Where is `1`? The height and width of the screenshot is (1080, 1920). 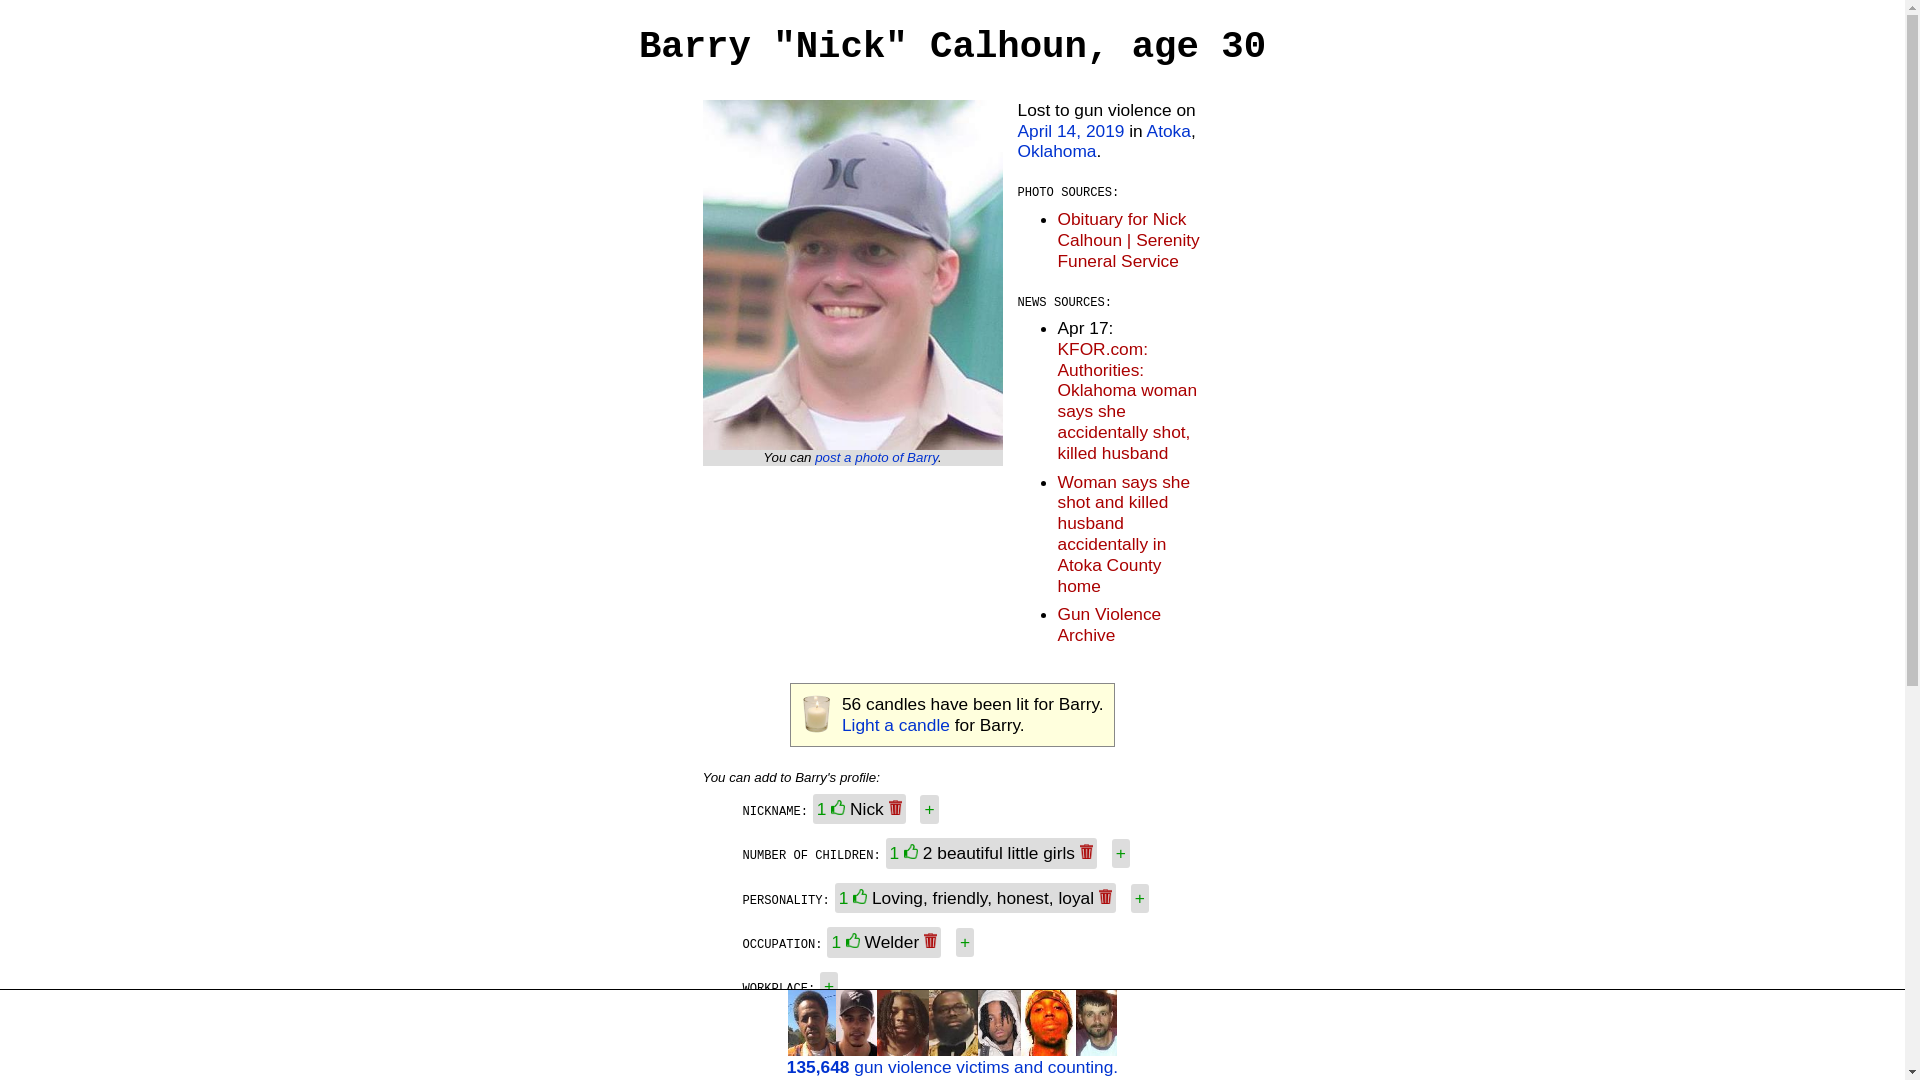 1 is located at coordinates (906, 852).